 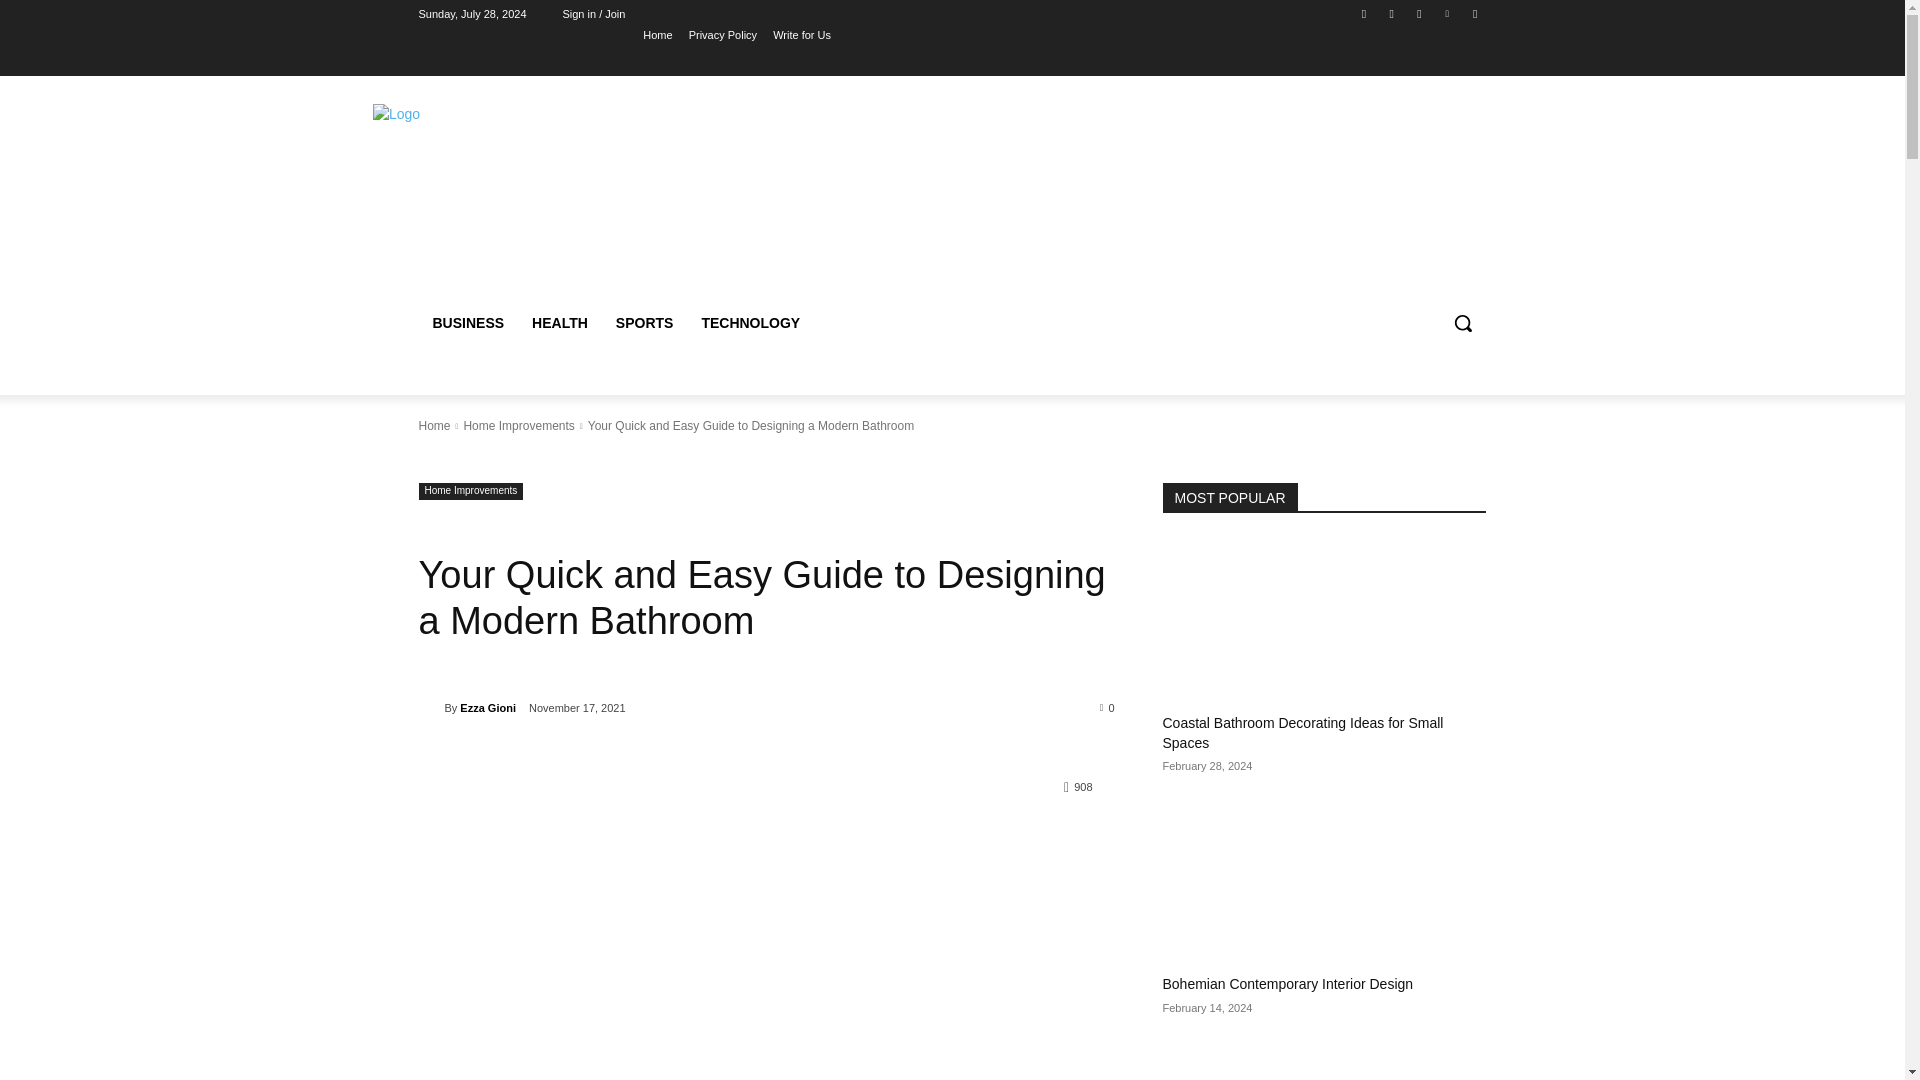 What do you see at coordinates (430, 708) in the screenshot?
I see `Ezza Gioni` at bounding box center [430, 708].